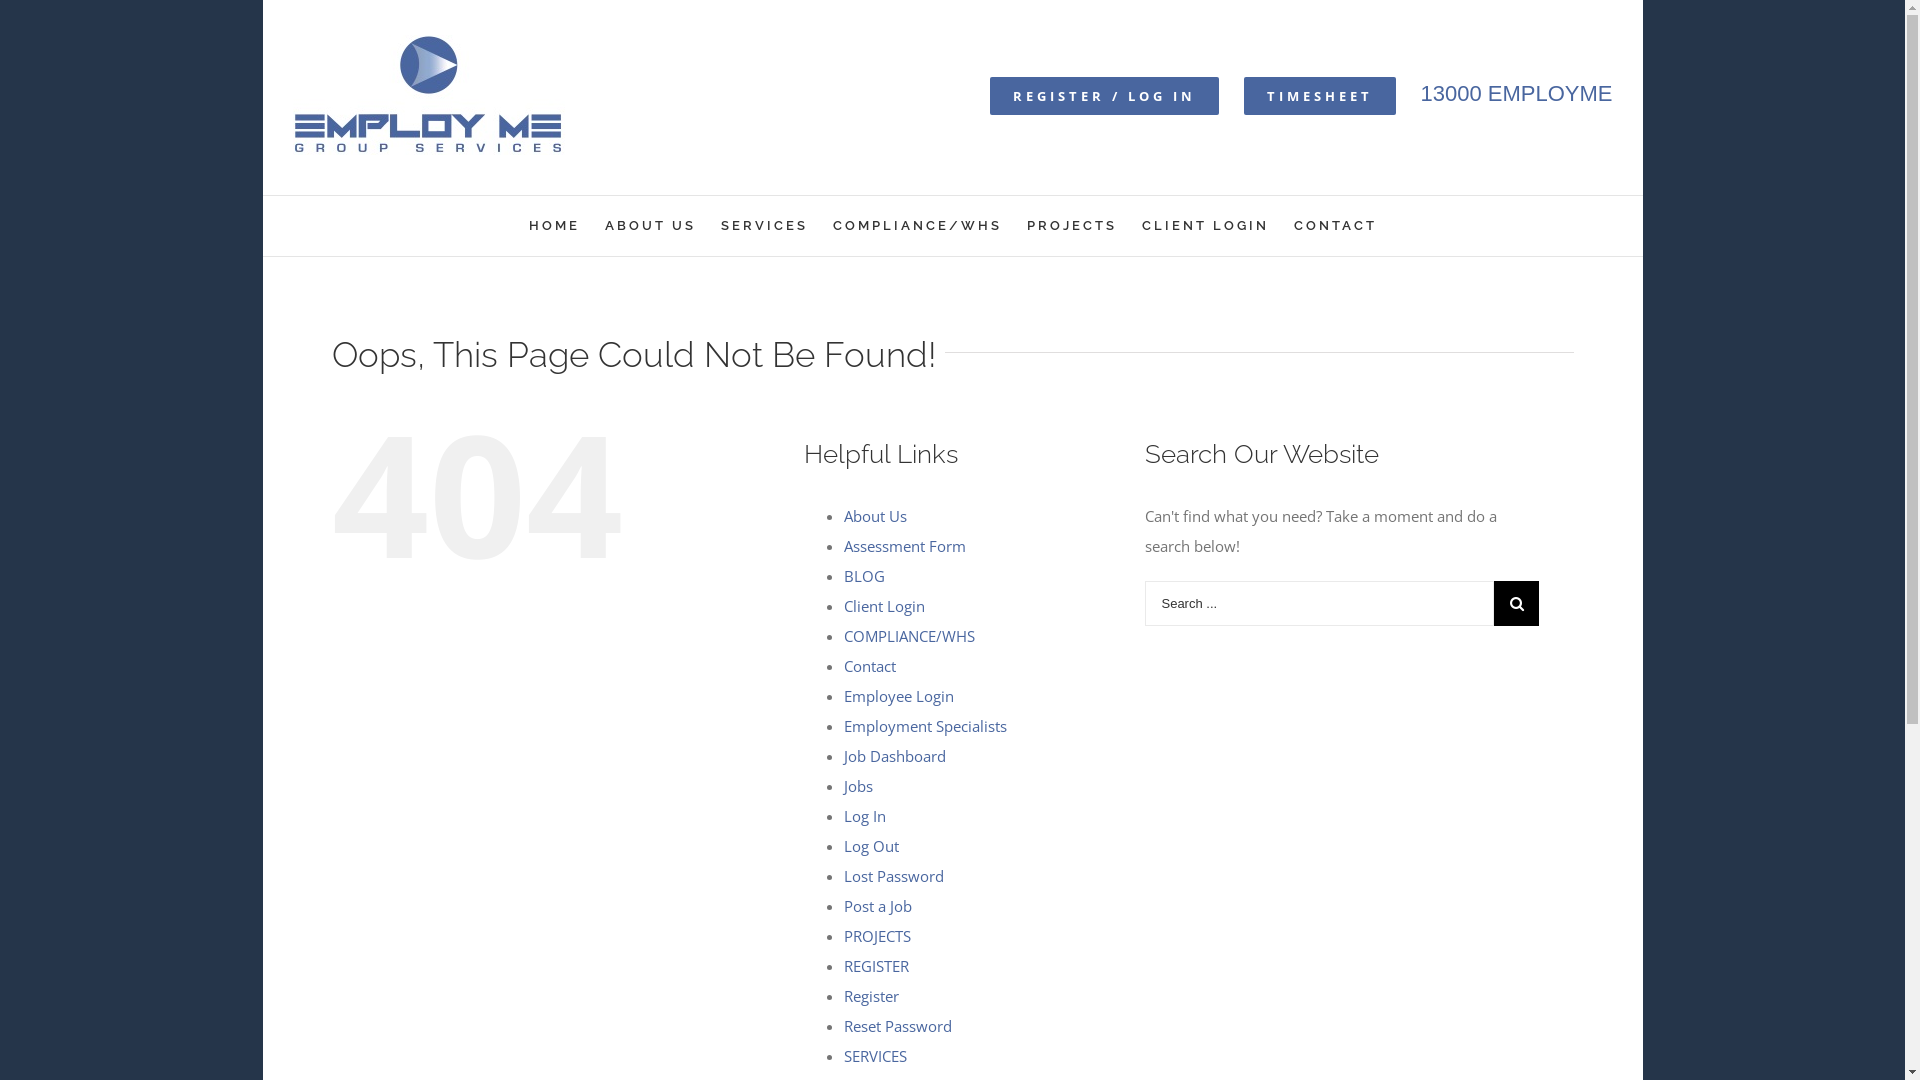 The width and height of the screenshot is (1920, 1080). What do you see at coordinates (876, 1056) in the screenshot?
I see `SERVICES` at bounding box center [876, 1056].